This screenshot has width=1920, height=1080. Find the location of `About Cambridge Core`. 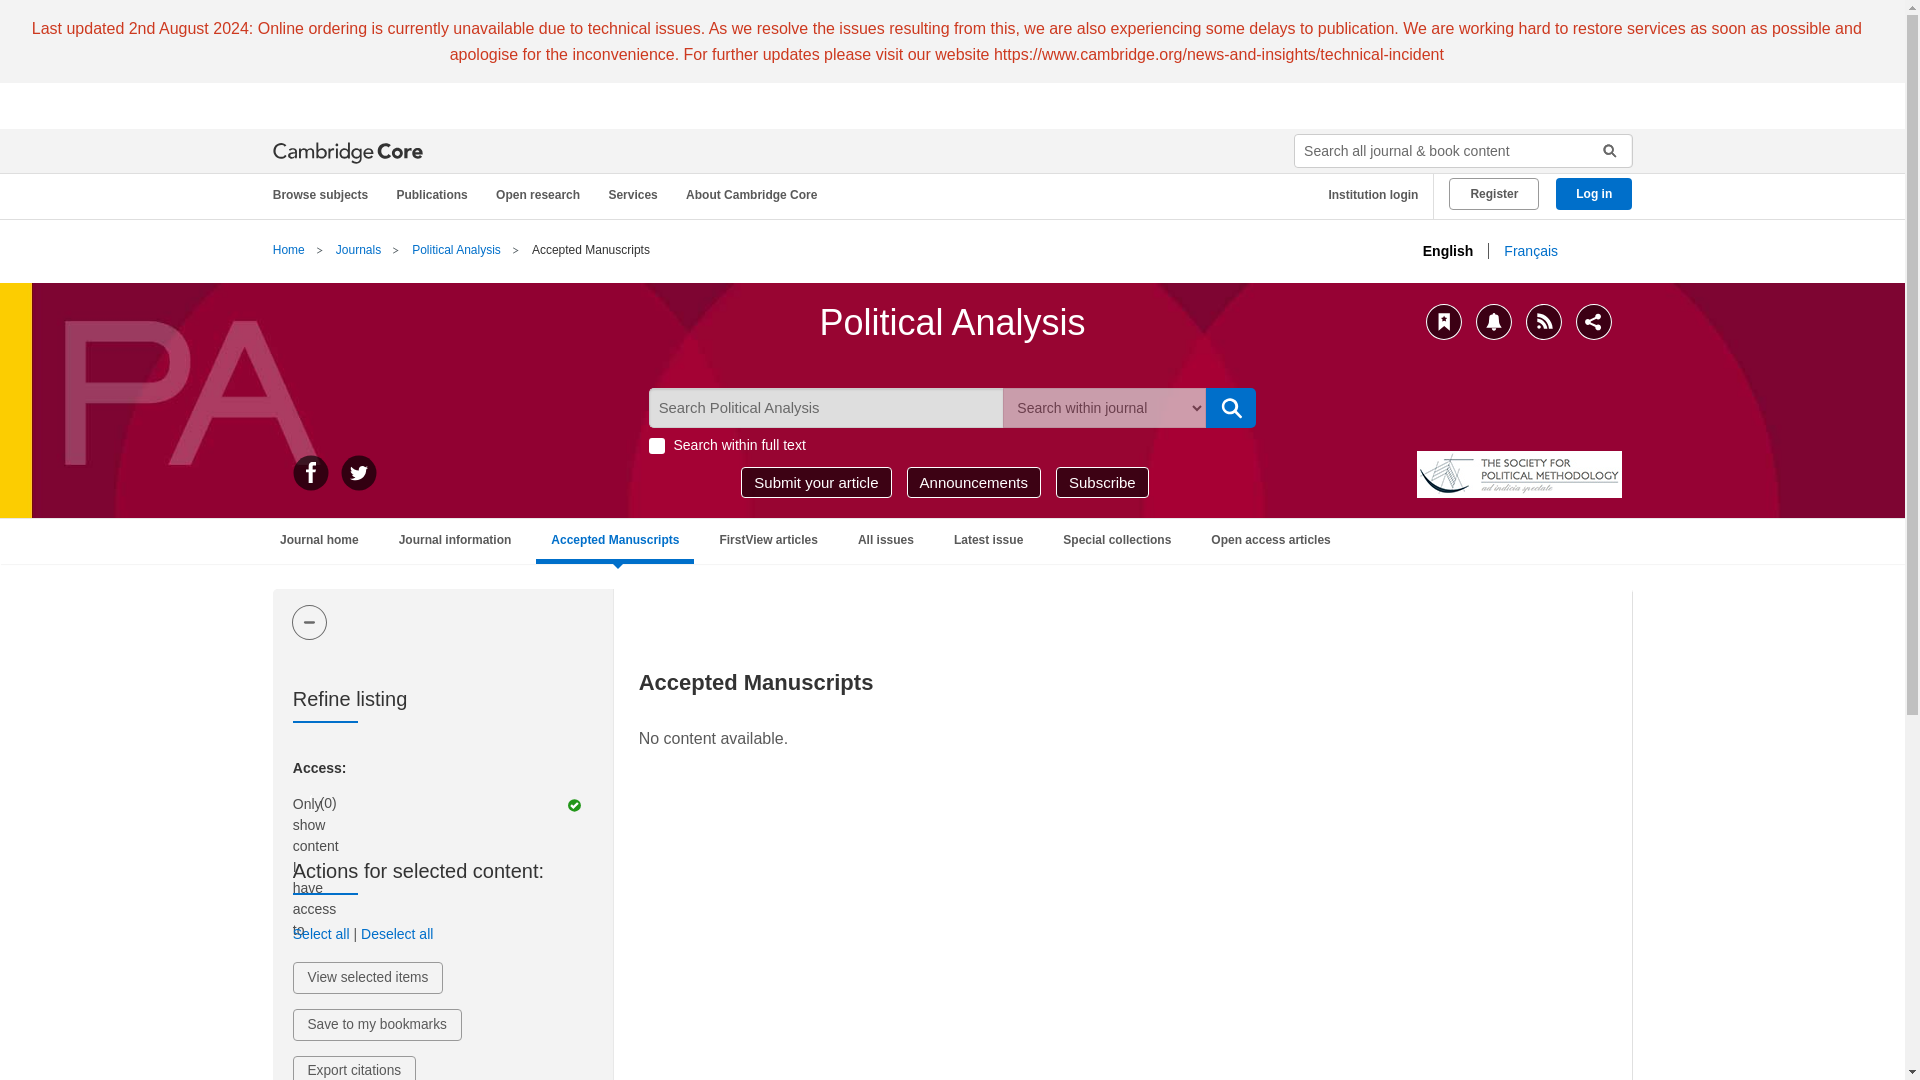

About Cambridge Core is located at coordinates (755, 195).